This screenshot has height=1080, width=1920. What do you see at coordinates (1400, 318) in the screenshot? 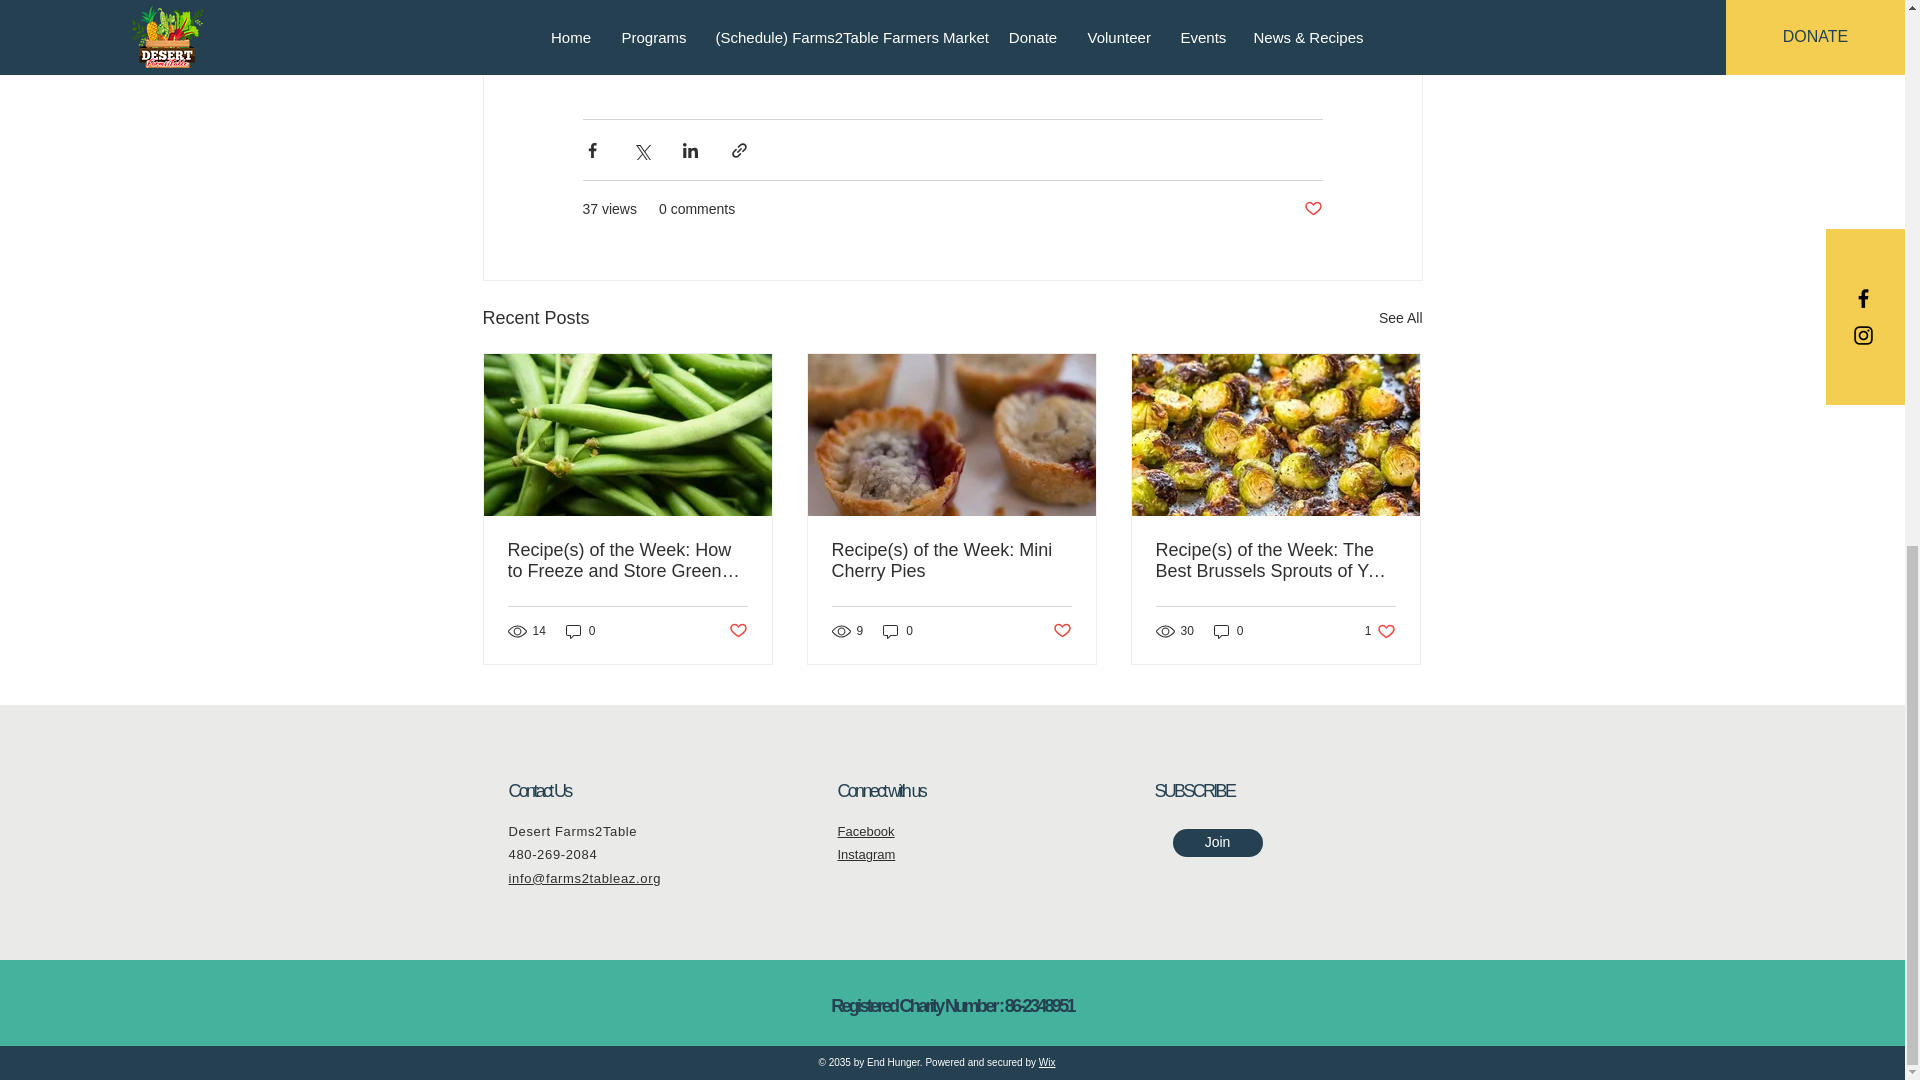
I see `See All` at bounding box center [1400, 318].